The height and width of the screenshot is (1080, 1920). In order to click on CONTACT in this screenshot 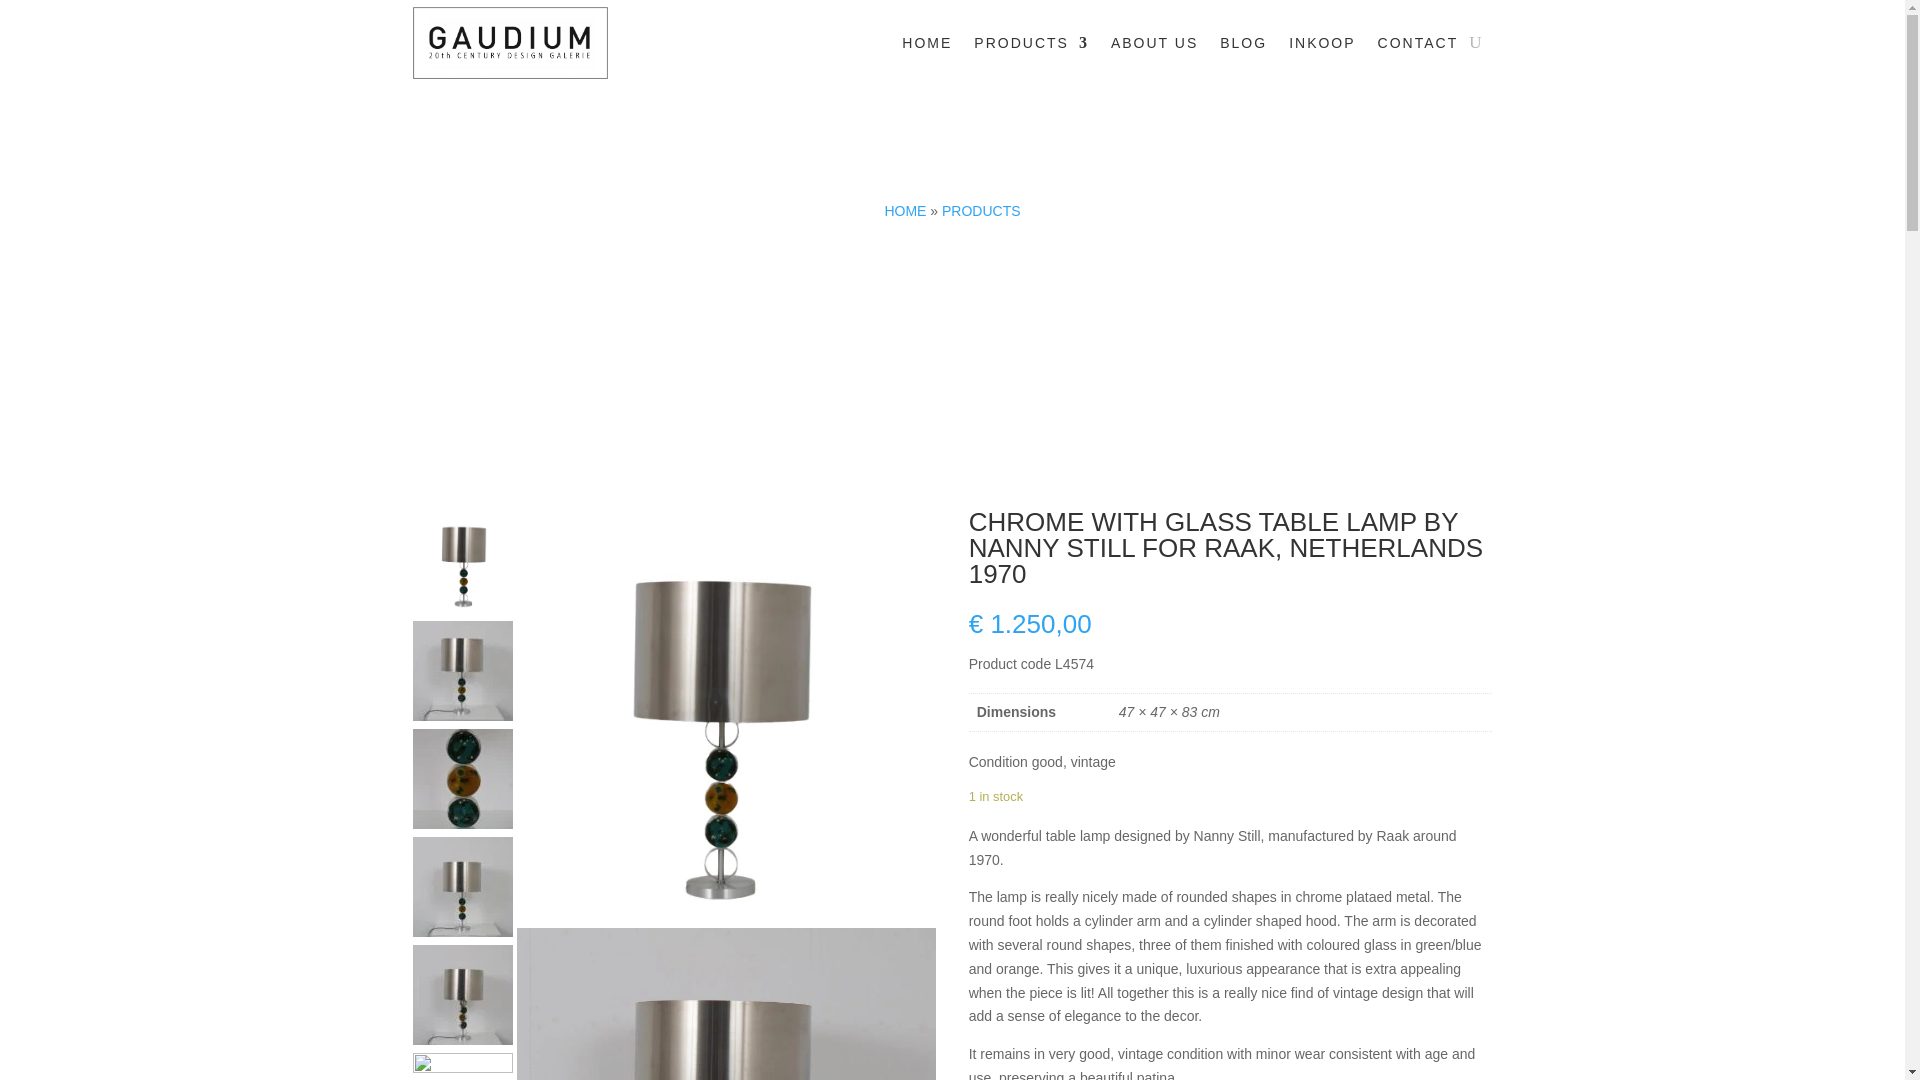, I will do `click(1418, 43)`.